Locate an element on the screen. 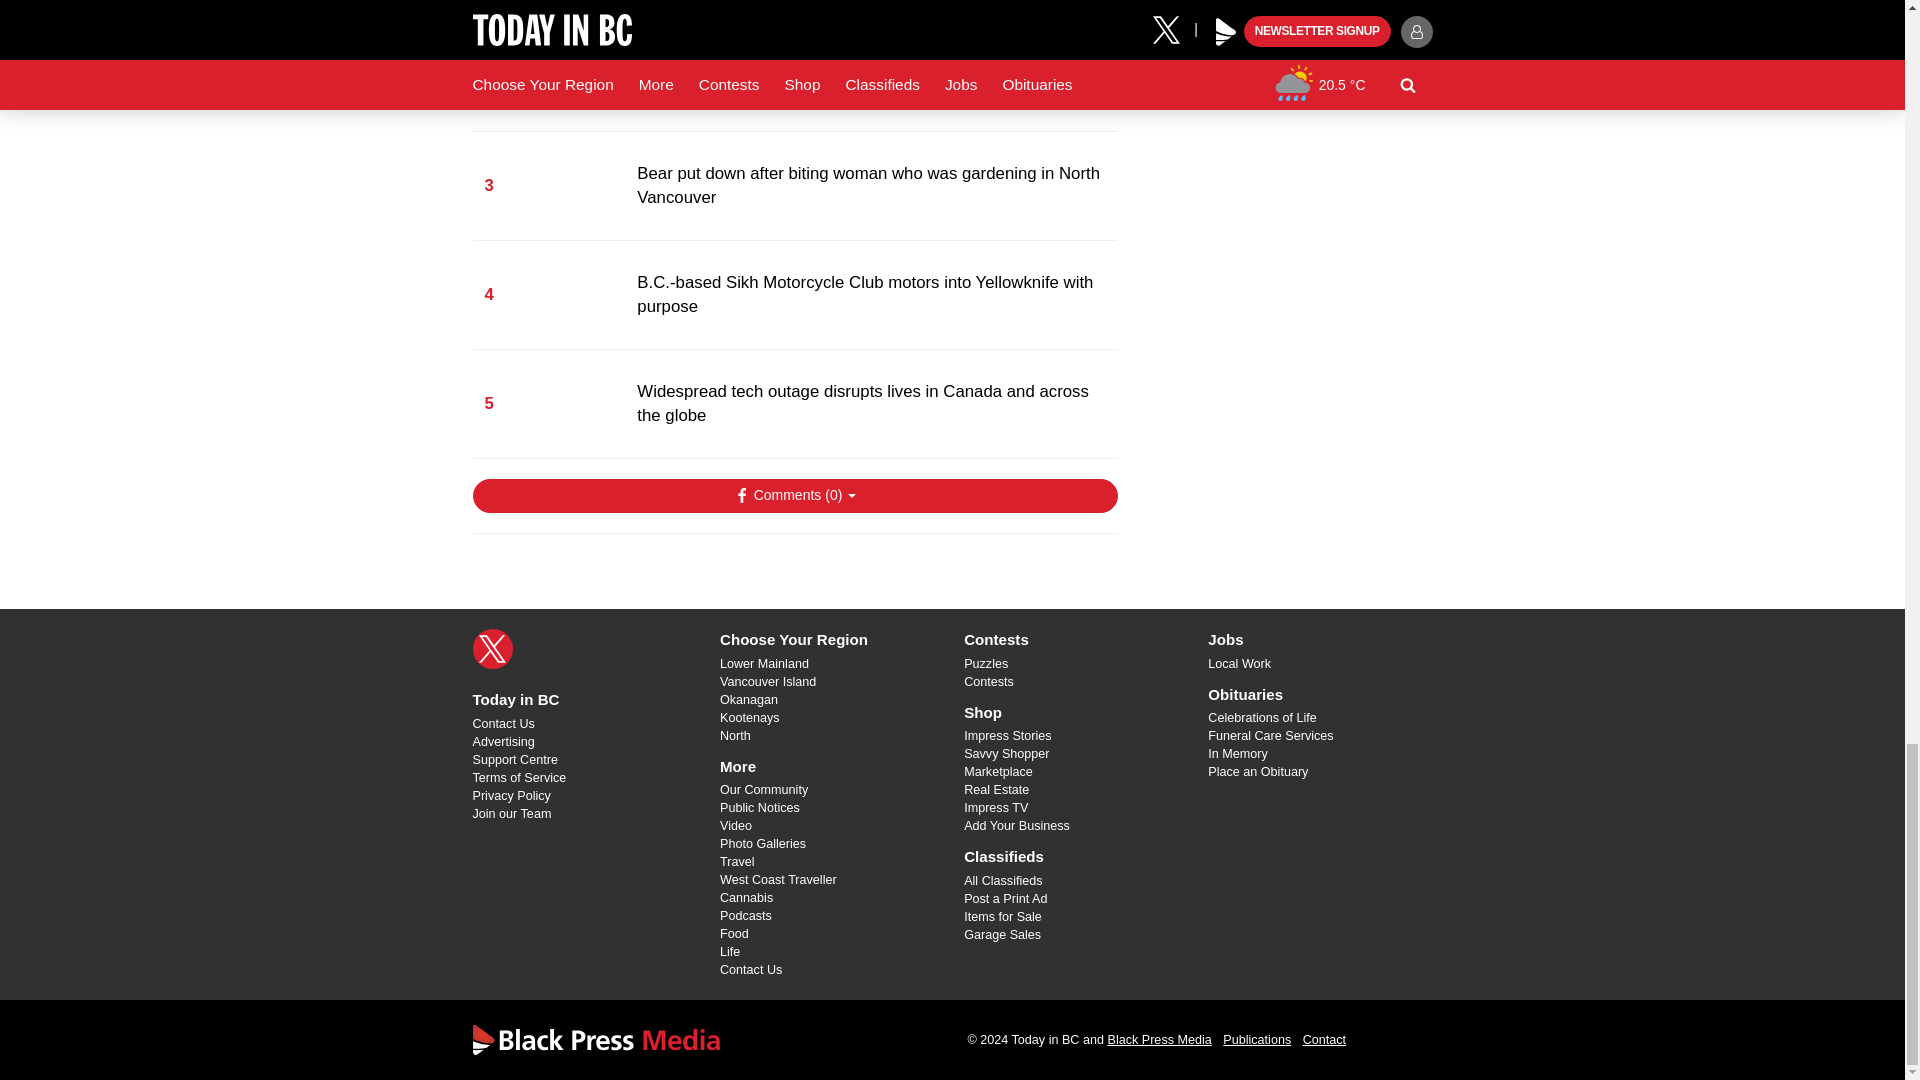  X is located at coordinates (492, 648).